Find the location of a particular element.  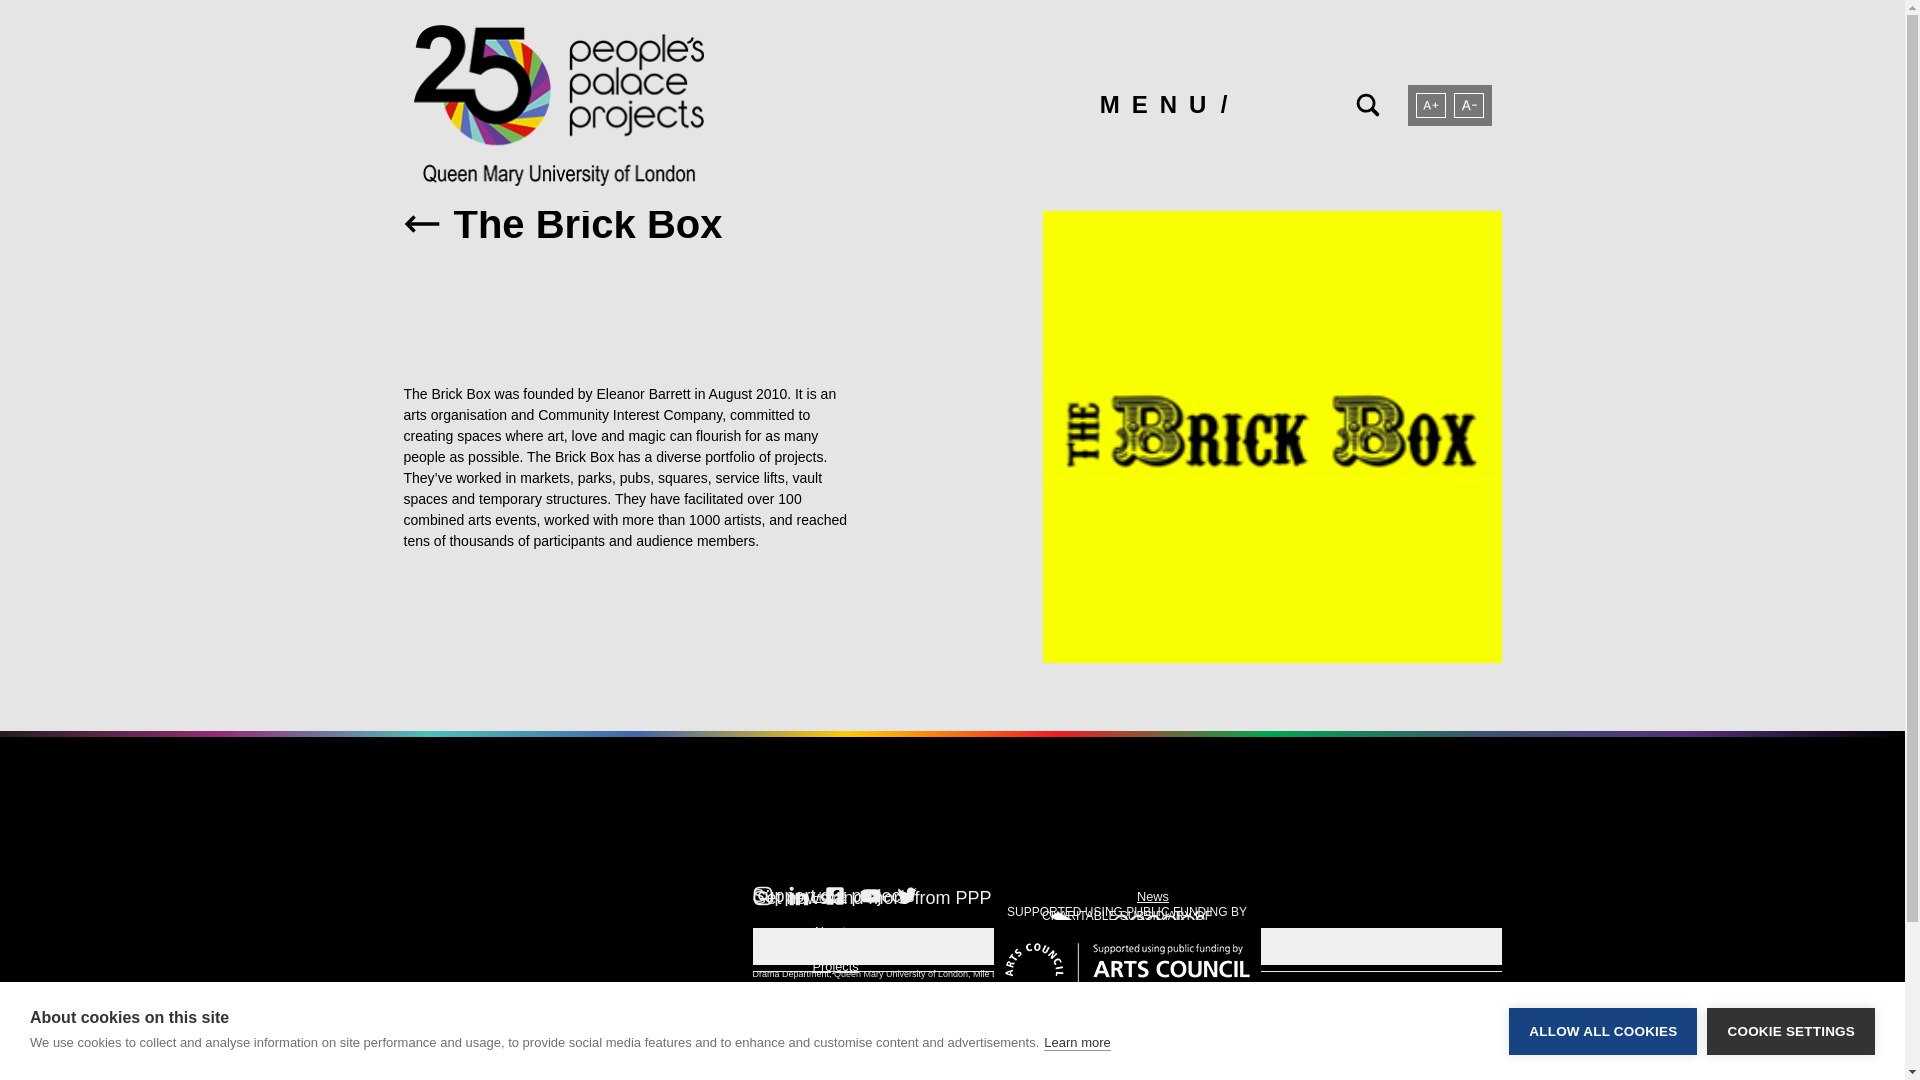

DONATE is located at coordinates (1126, 946).